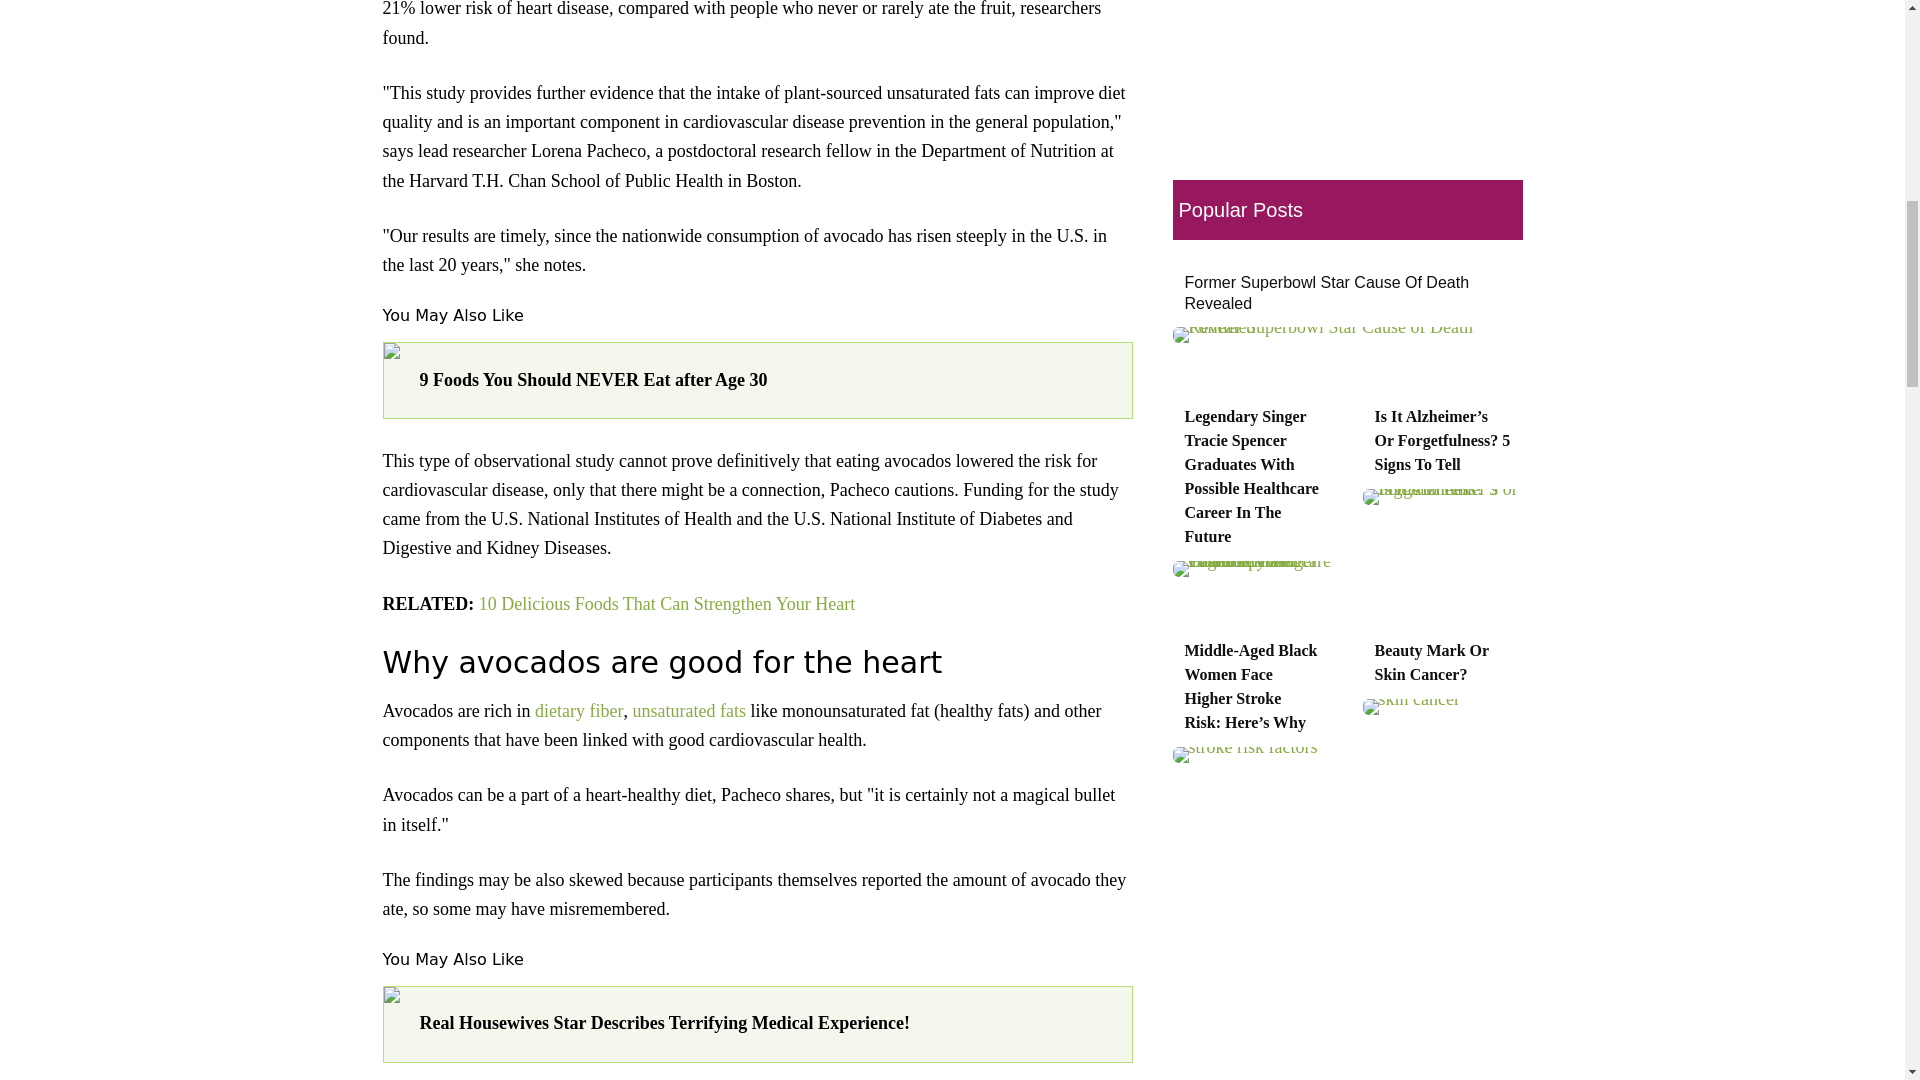 The height and width of the screenshot is (1080, 1920). What do you see at coordinates (690, 710) in the screenshot?
I see `unsaturated fats` at bounding box center [690, 710].